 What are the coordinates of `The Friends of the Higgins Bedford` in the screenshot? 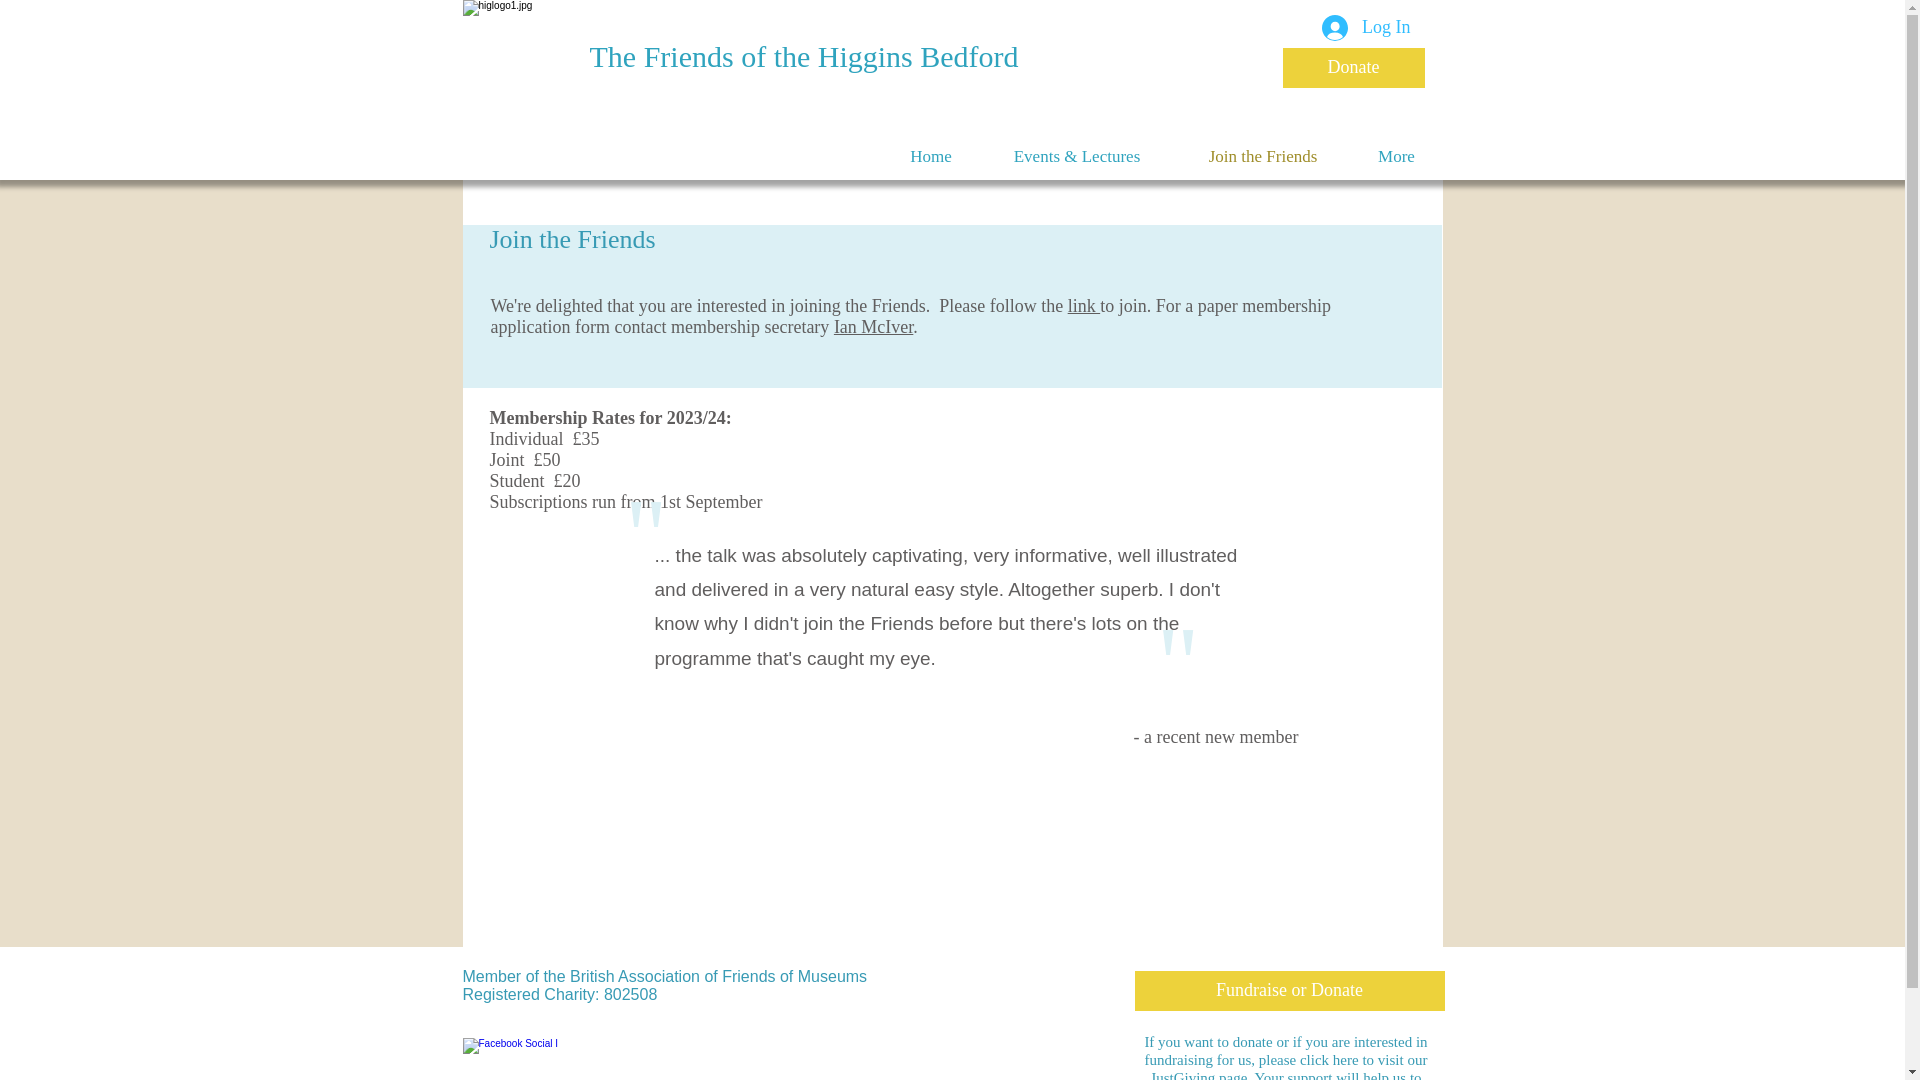 It's located at (804, 56).